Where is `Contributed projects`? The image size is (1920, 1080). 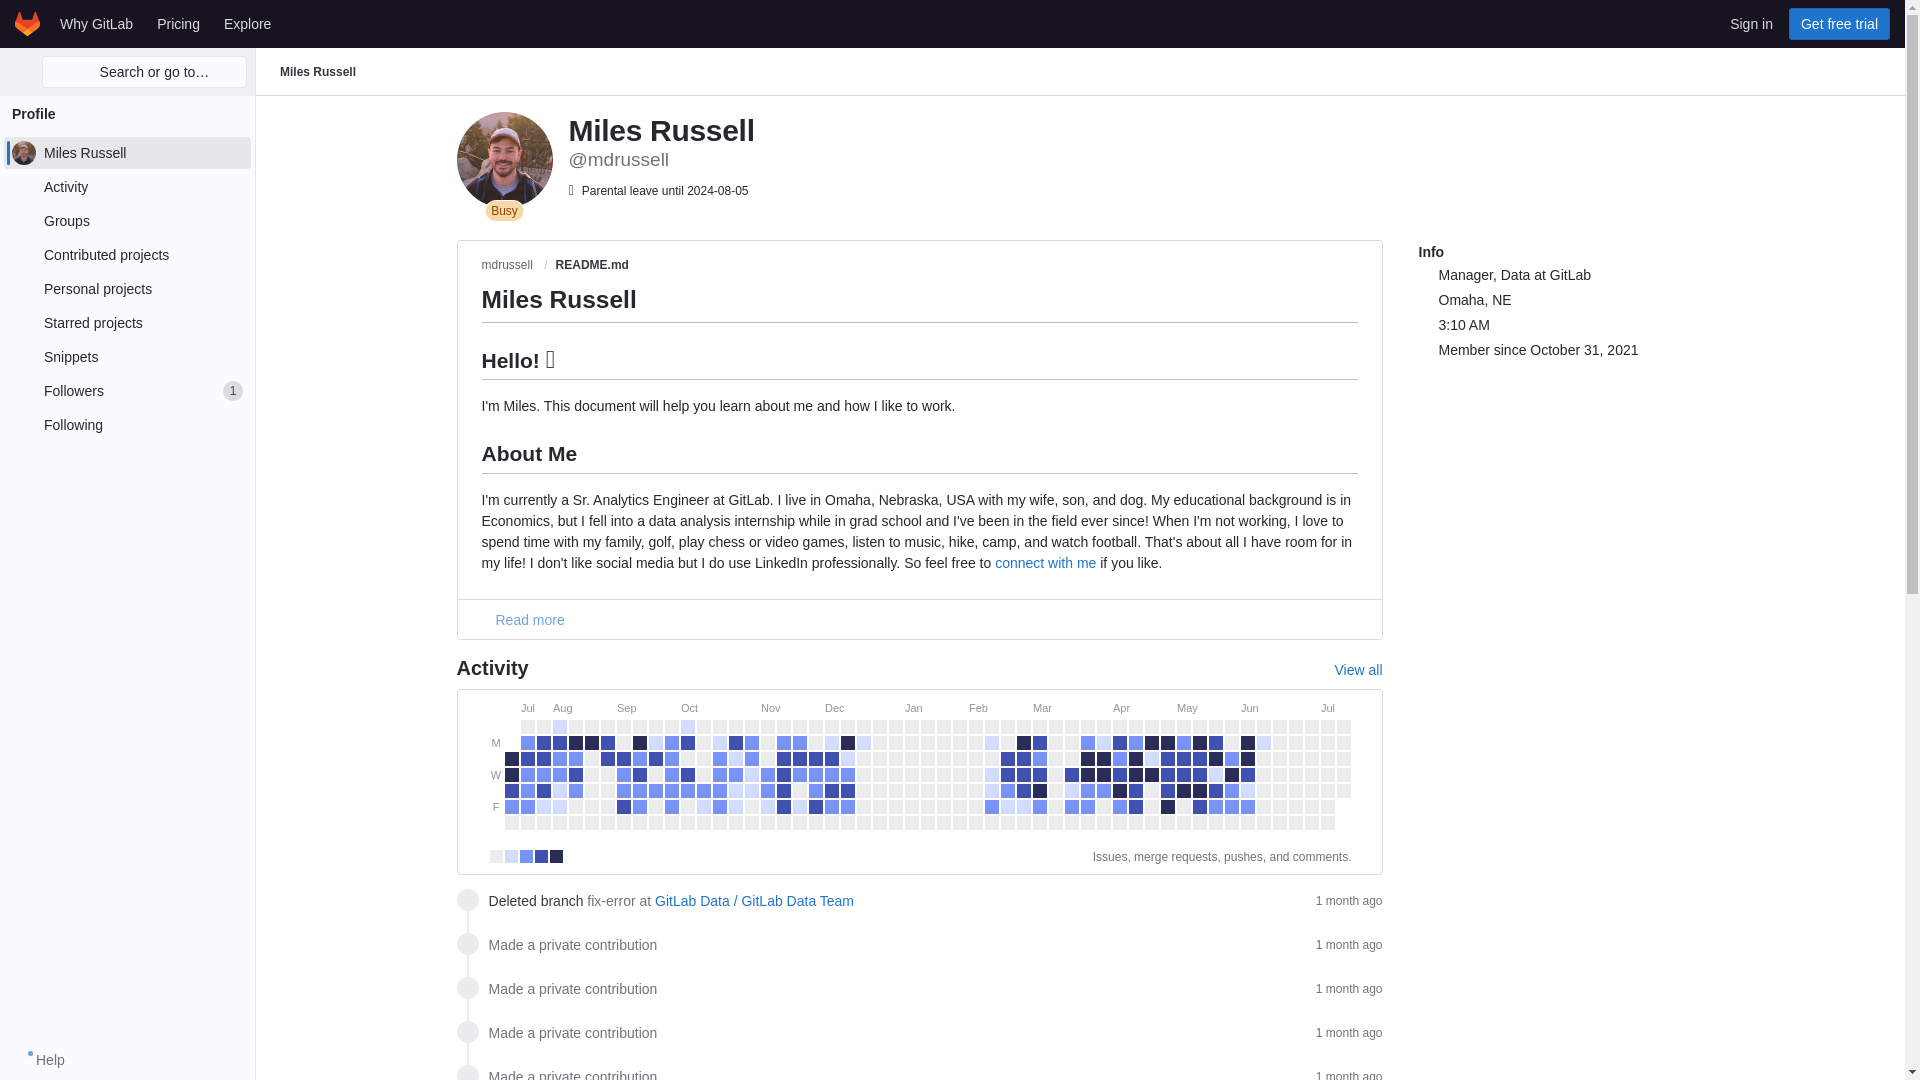
Contributed projects is located at coordinates (246, 23).